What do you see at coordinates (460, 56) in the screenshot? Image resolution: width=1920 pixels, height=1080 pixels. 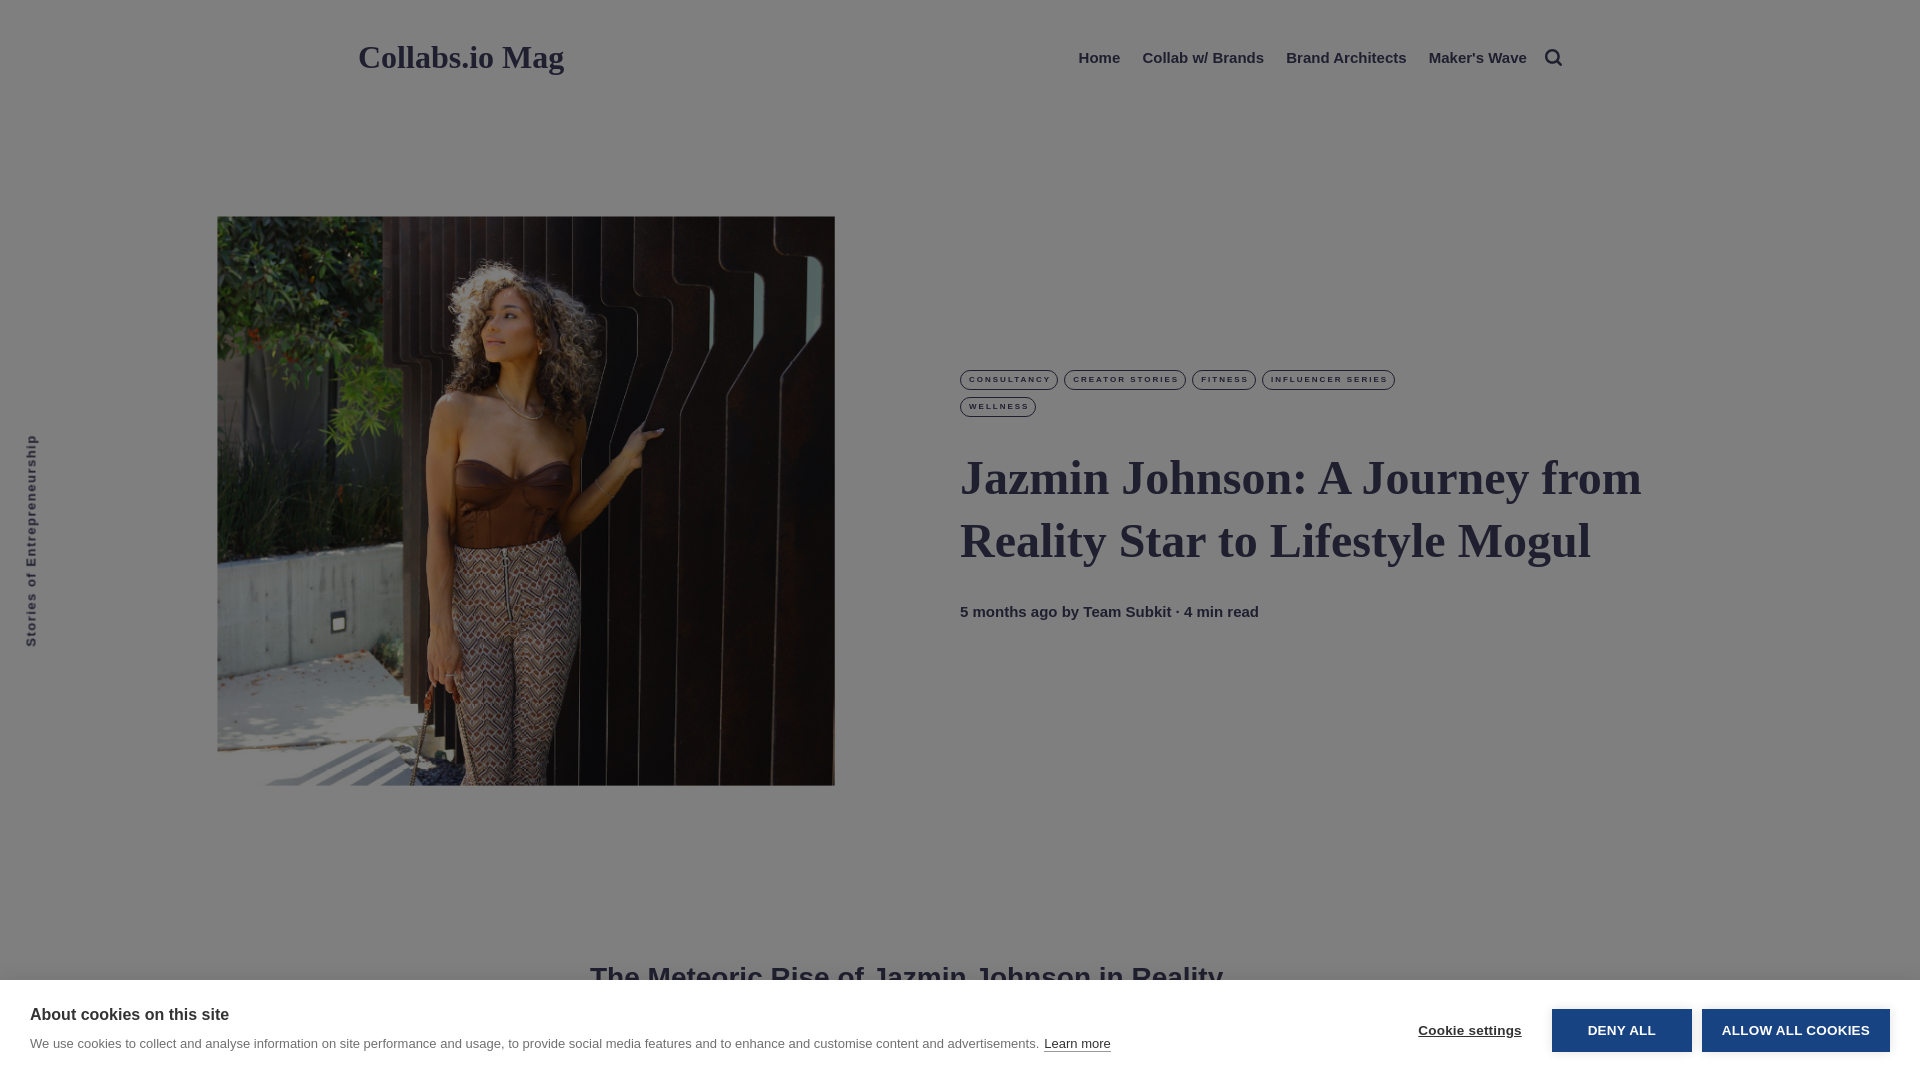 I see `Collabs.io Mag` at bounding box center [460, 56].